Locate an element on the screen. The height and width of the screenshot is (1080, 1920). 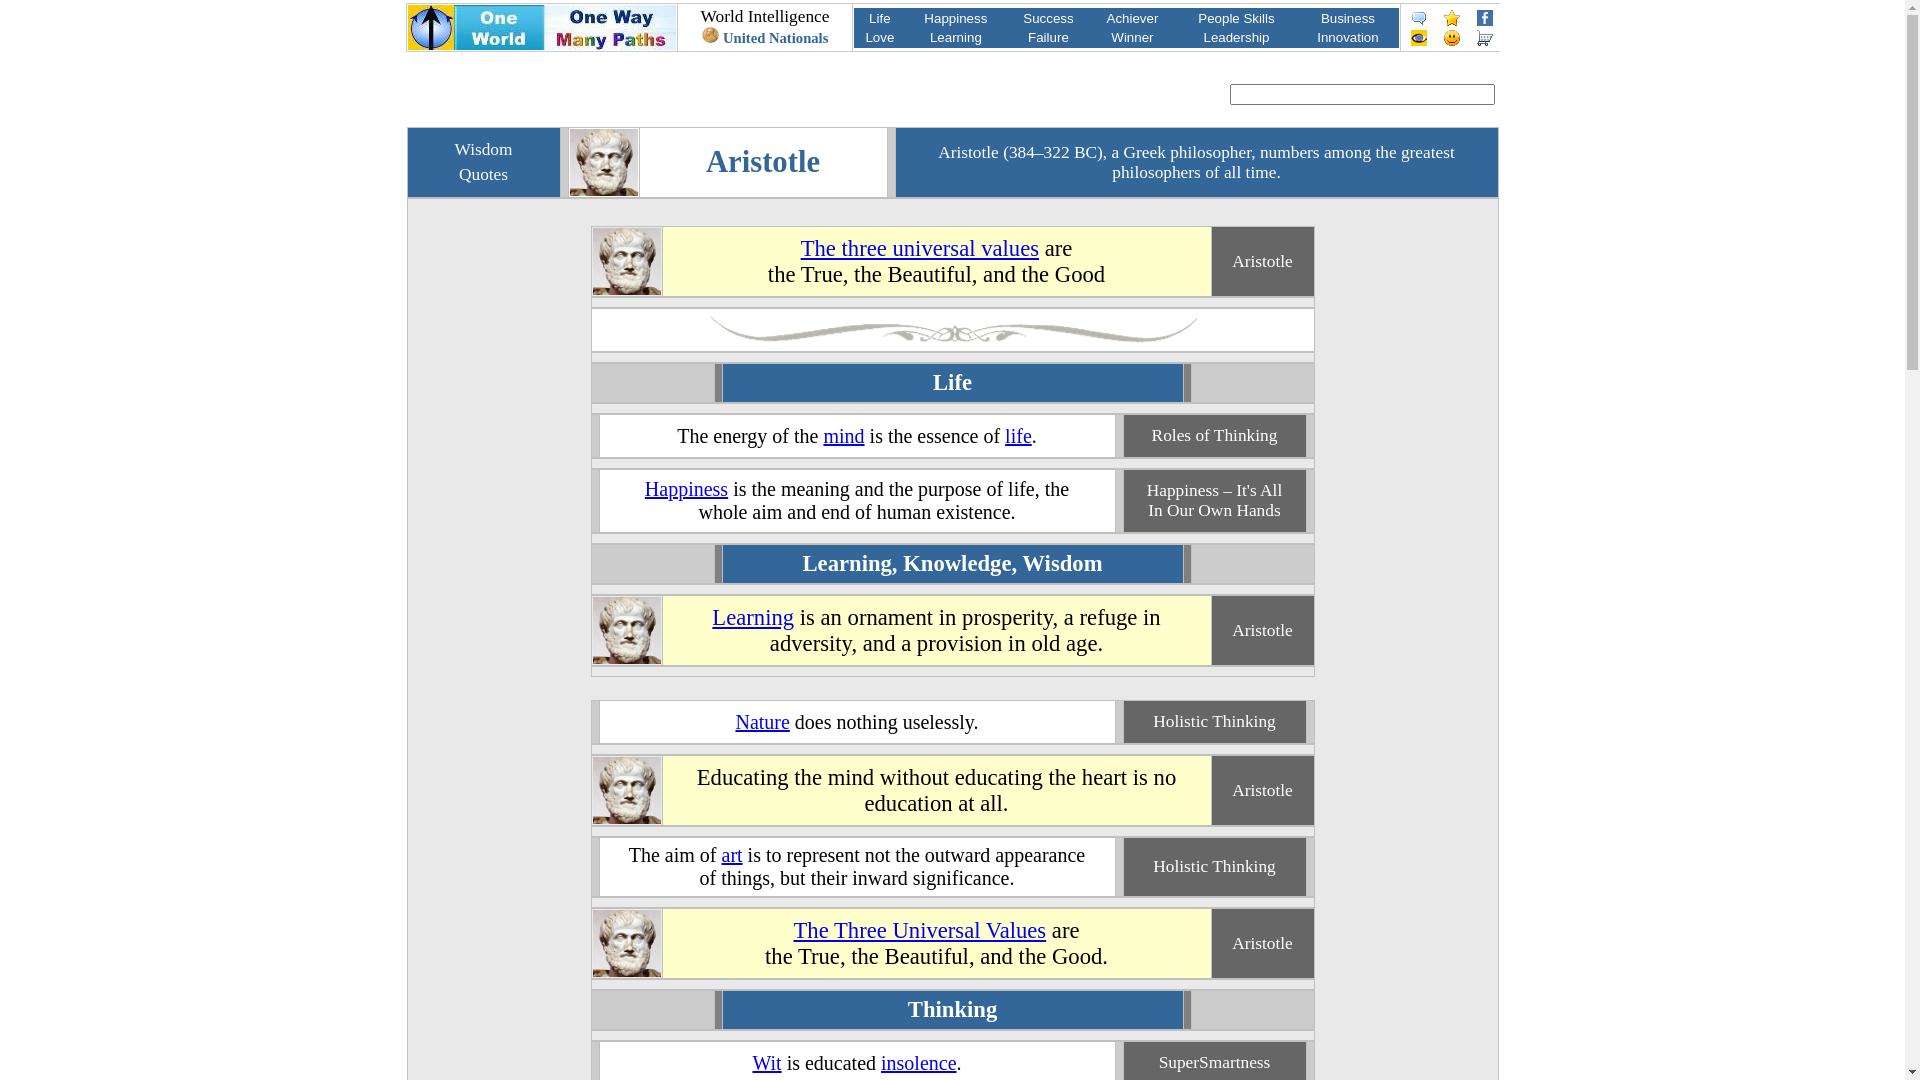
Holistic Thinking is located at coordinates (1214, 866).